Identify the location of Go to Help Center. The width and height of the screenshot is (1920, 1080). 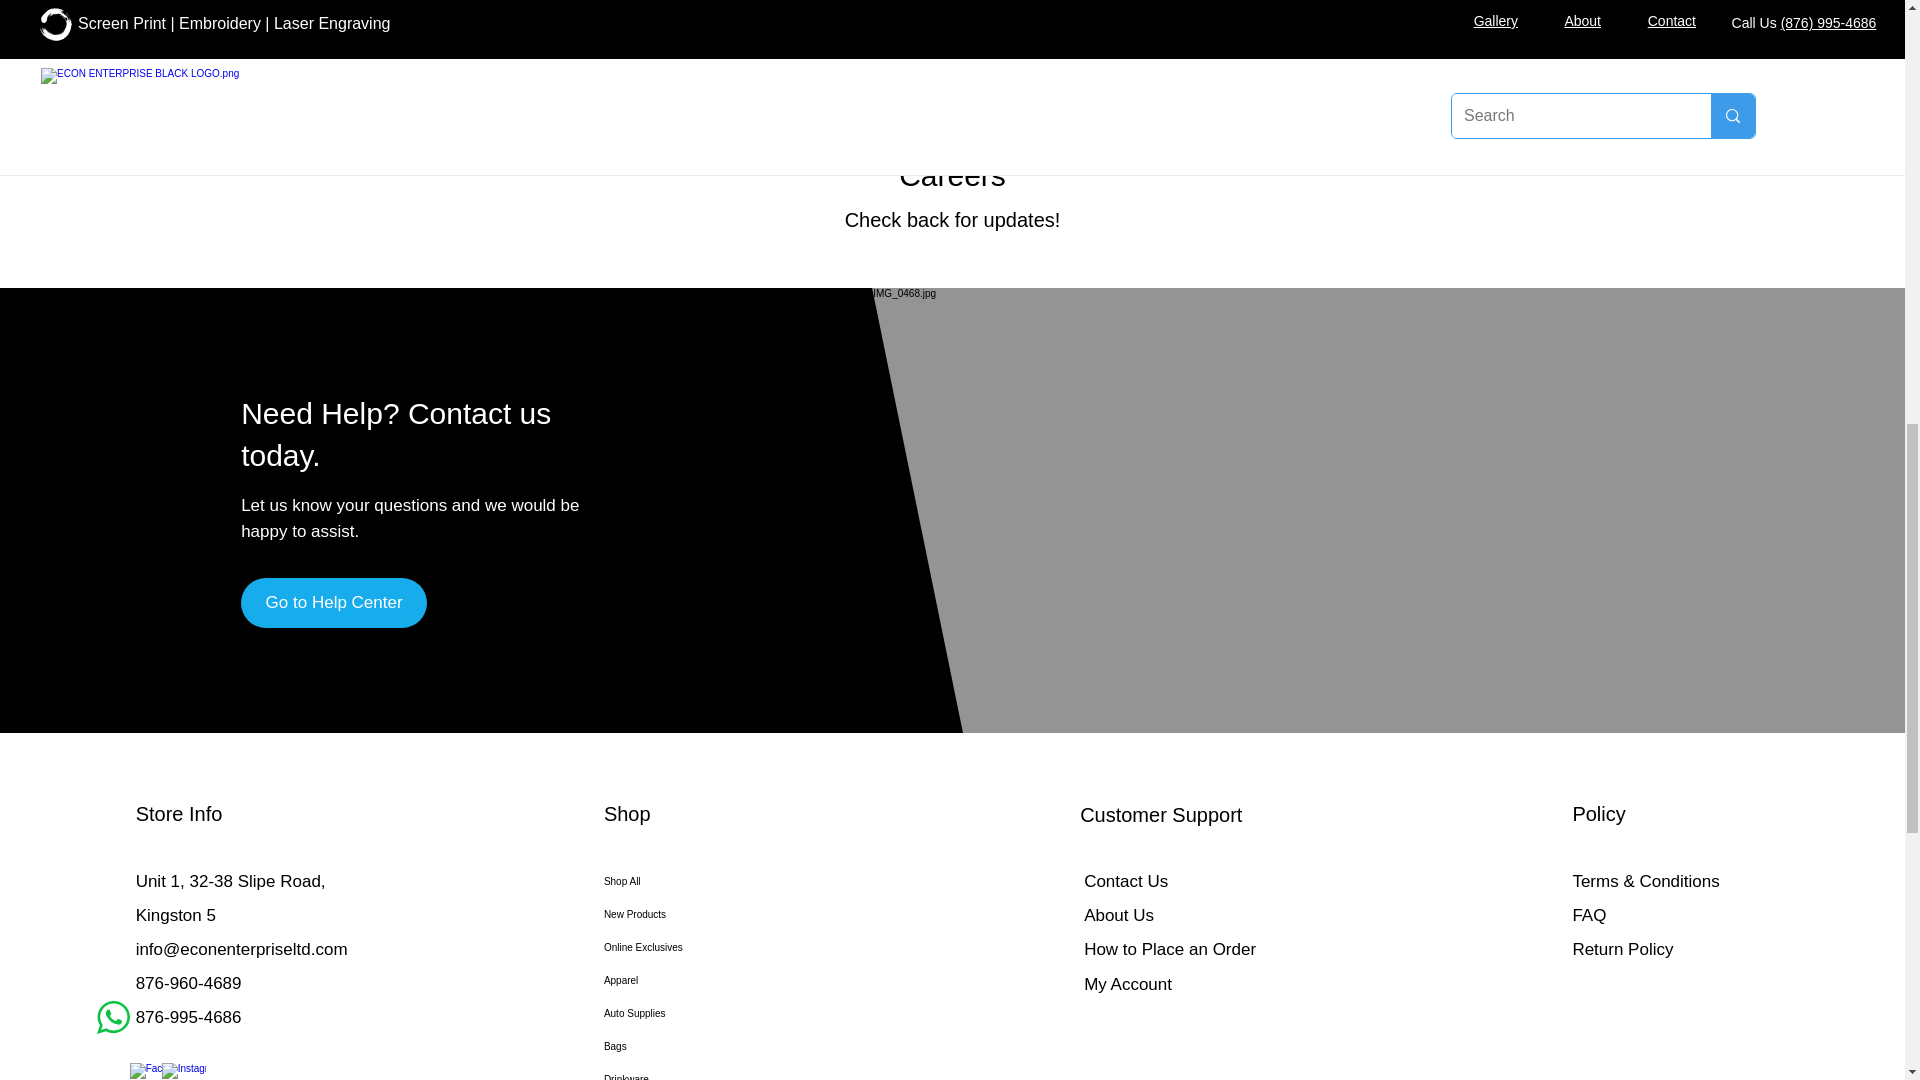
(334, 602).